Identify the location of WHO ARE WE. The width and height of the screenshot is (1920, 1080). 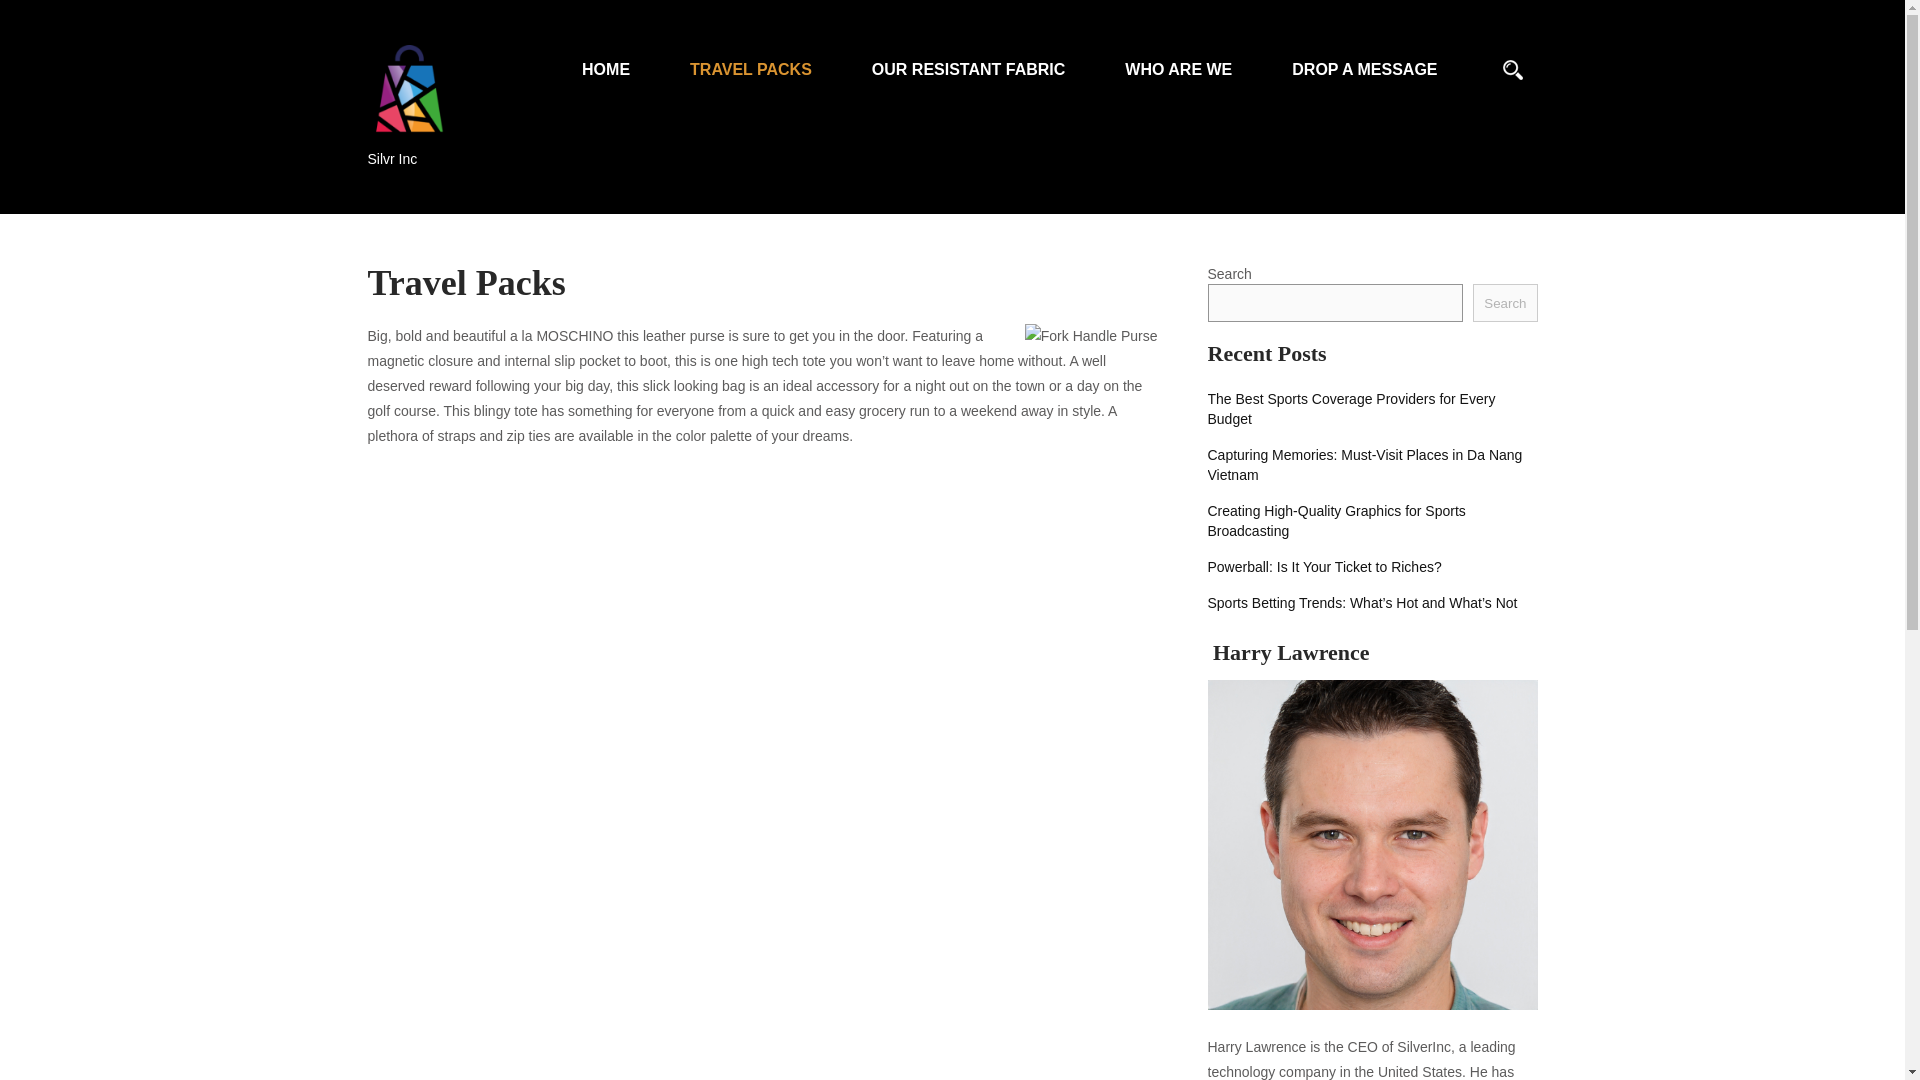
(1178, 57).